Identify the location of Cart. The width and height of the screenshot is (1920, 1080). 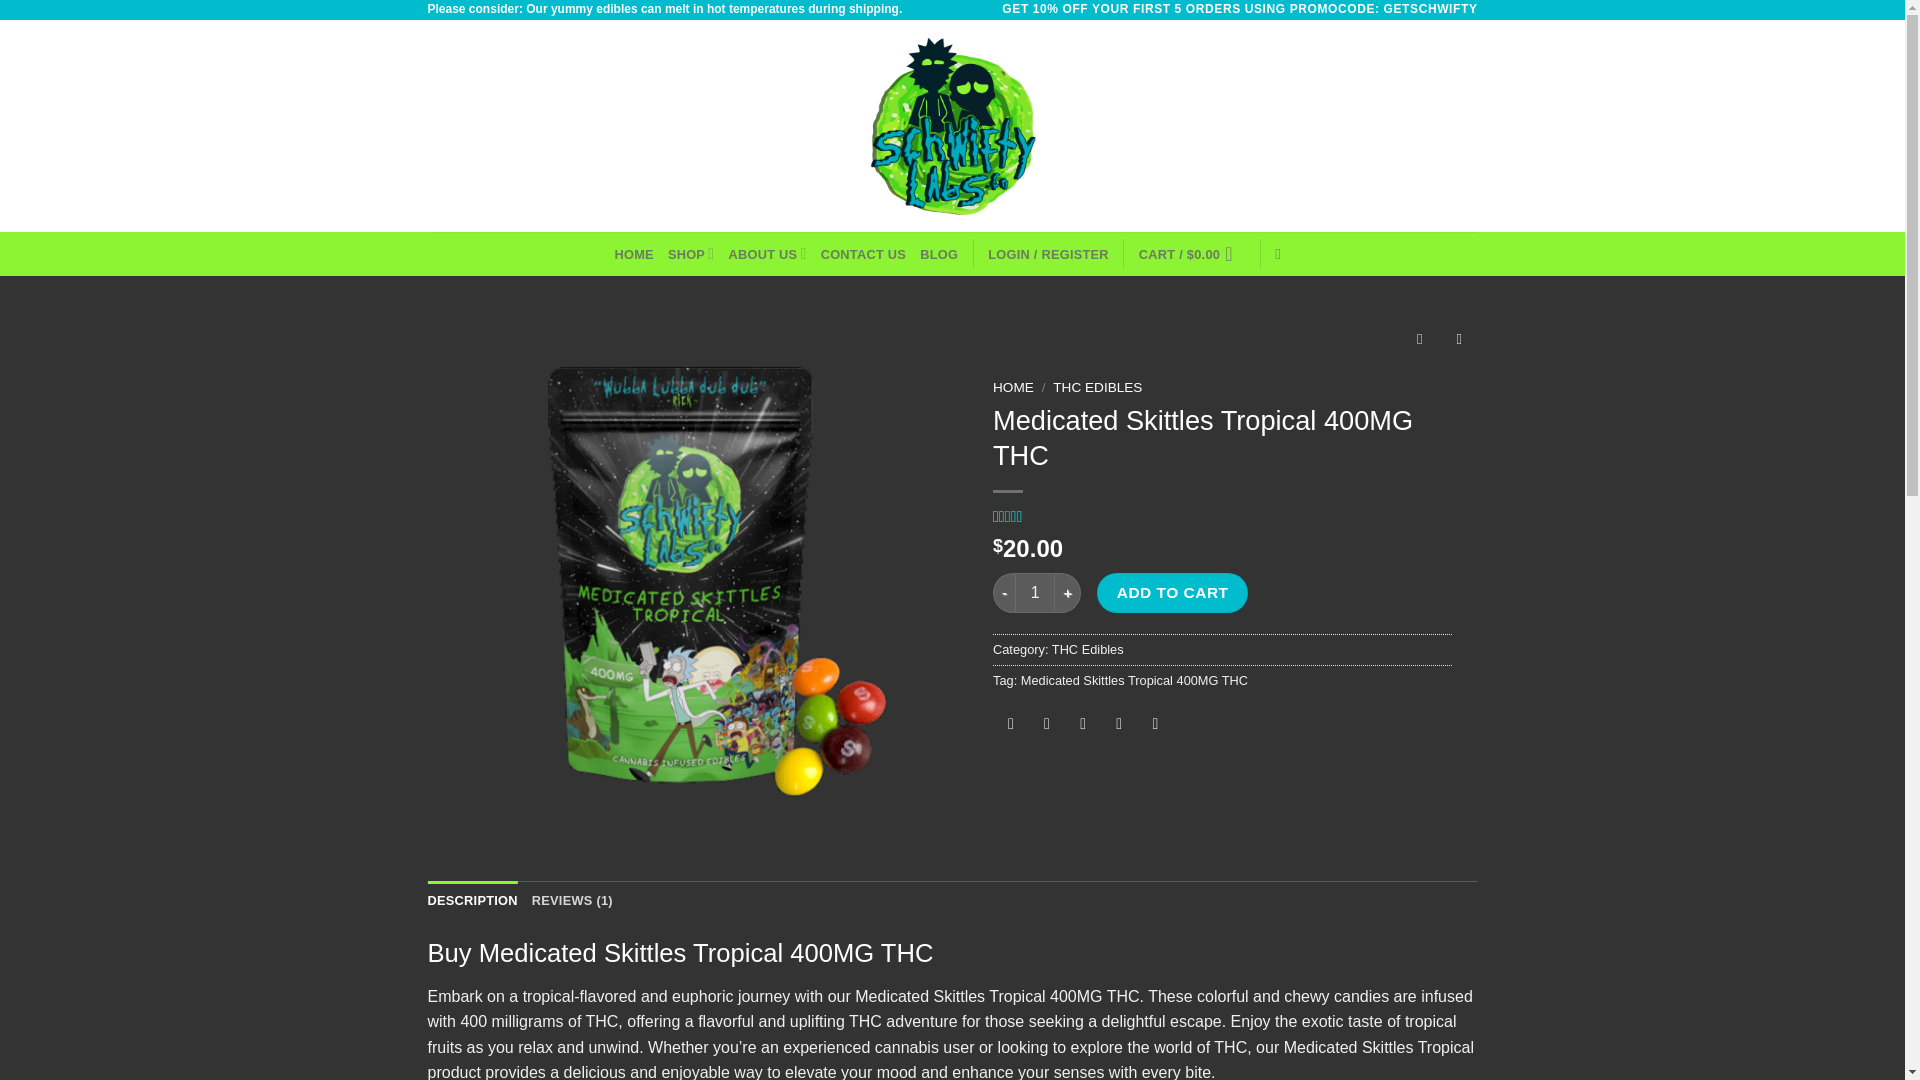
(1191, 254).